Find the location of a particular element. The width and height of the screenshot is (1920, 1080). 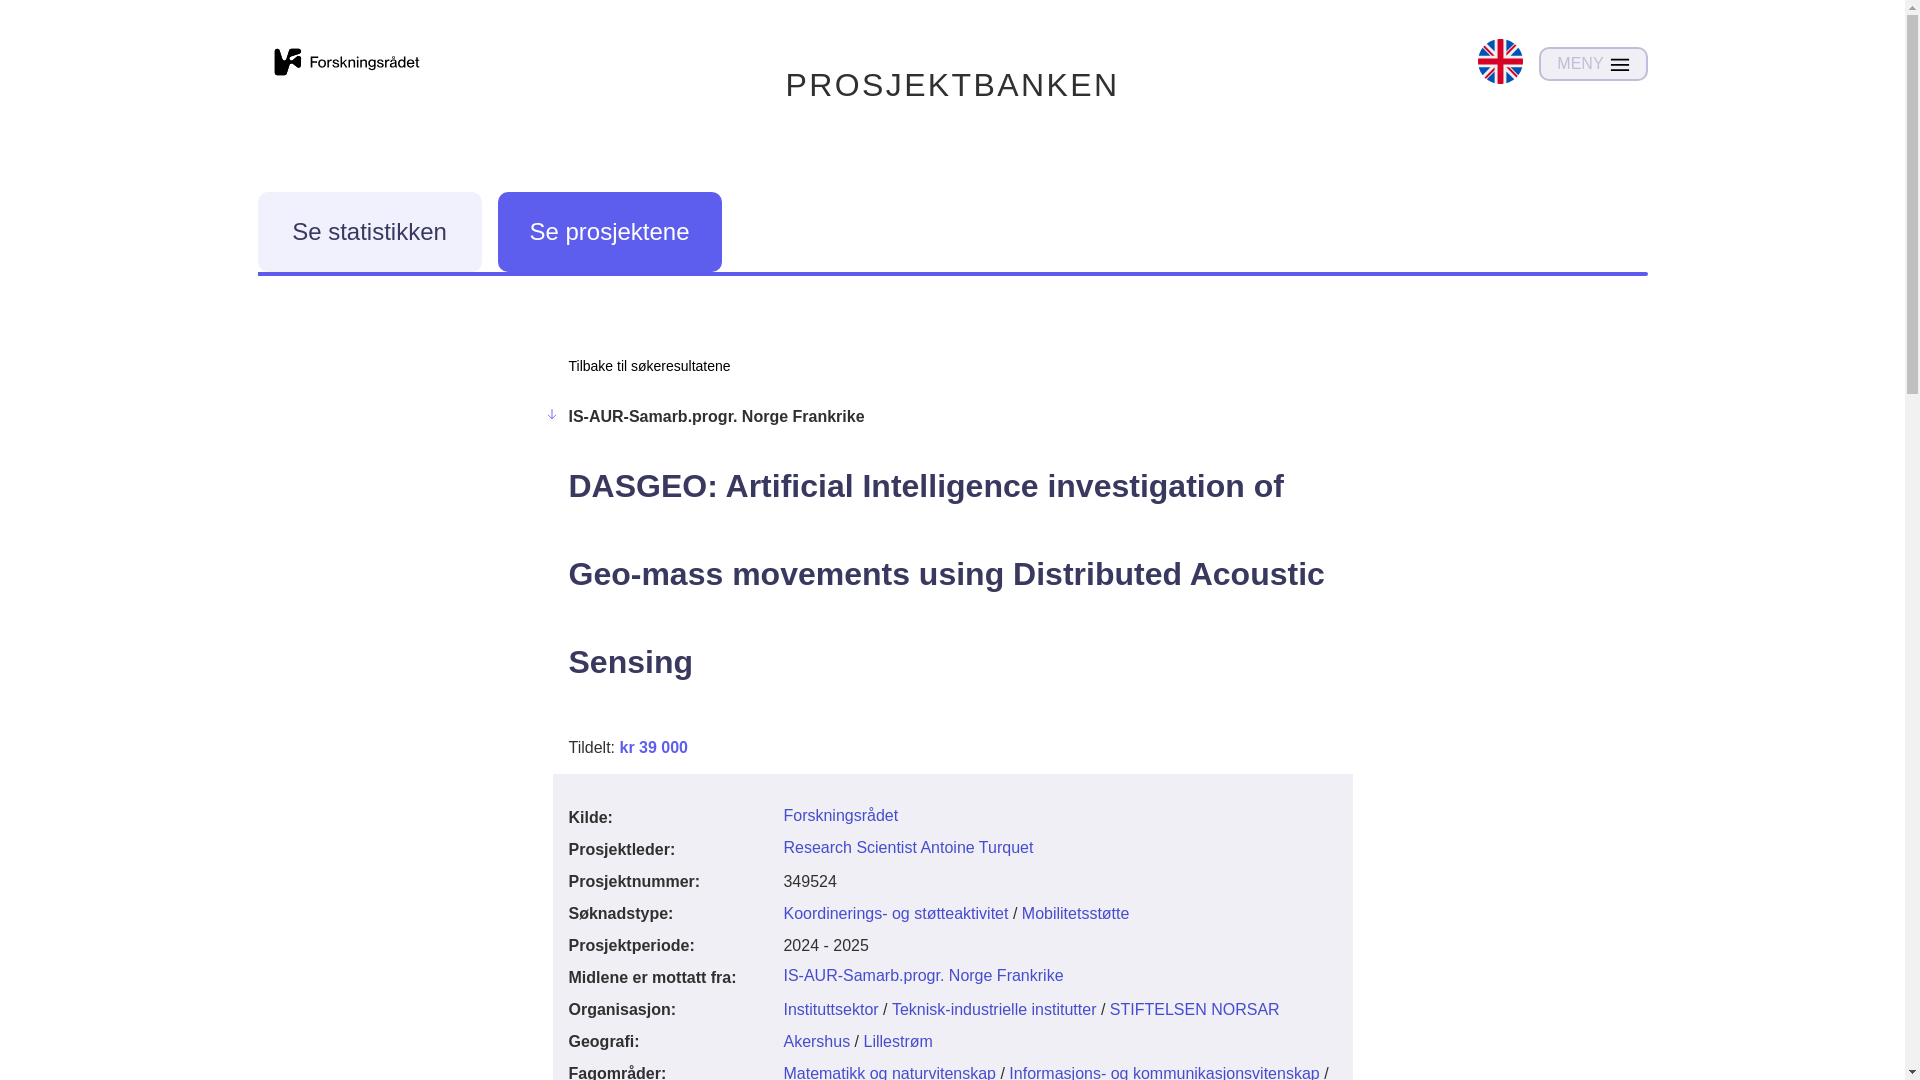

Instituttsektor is located at coordinates (830, 1010).